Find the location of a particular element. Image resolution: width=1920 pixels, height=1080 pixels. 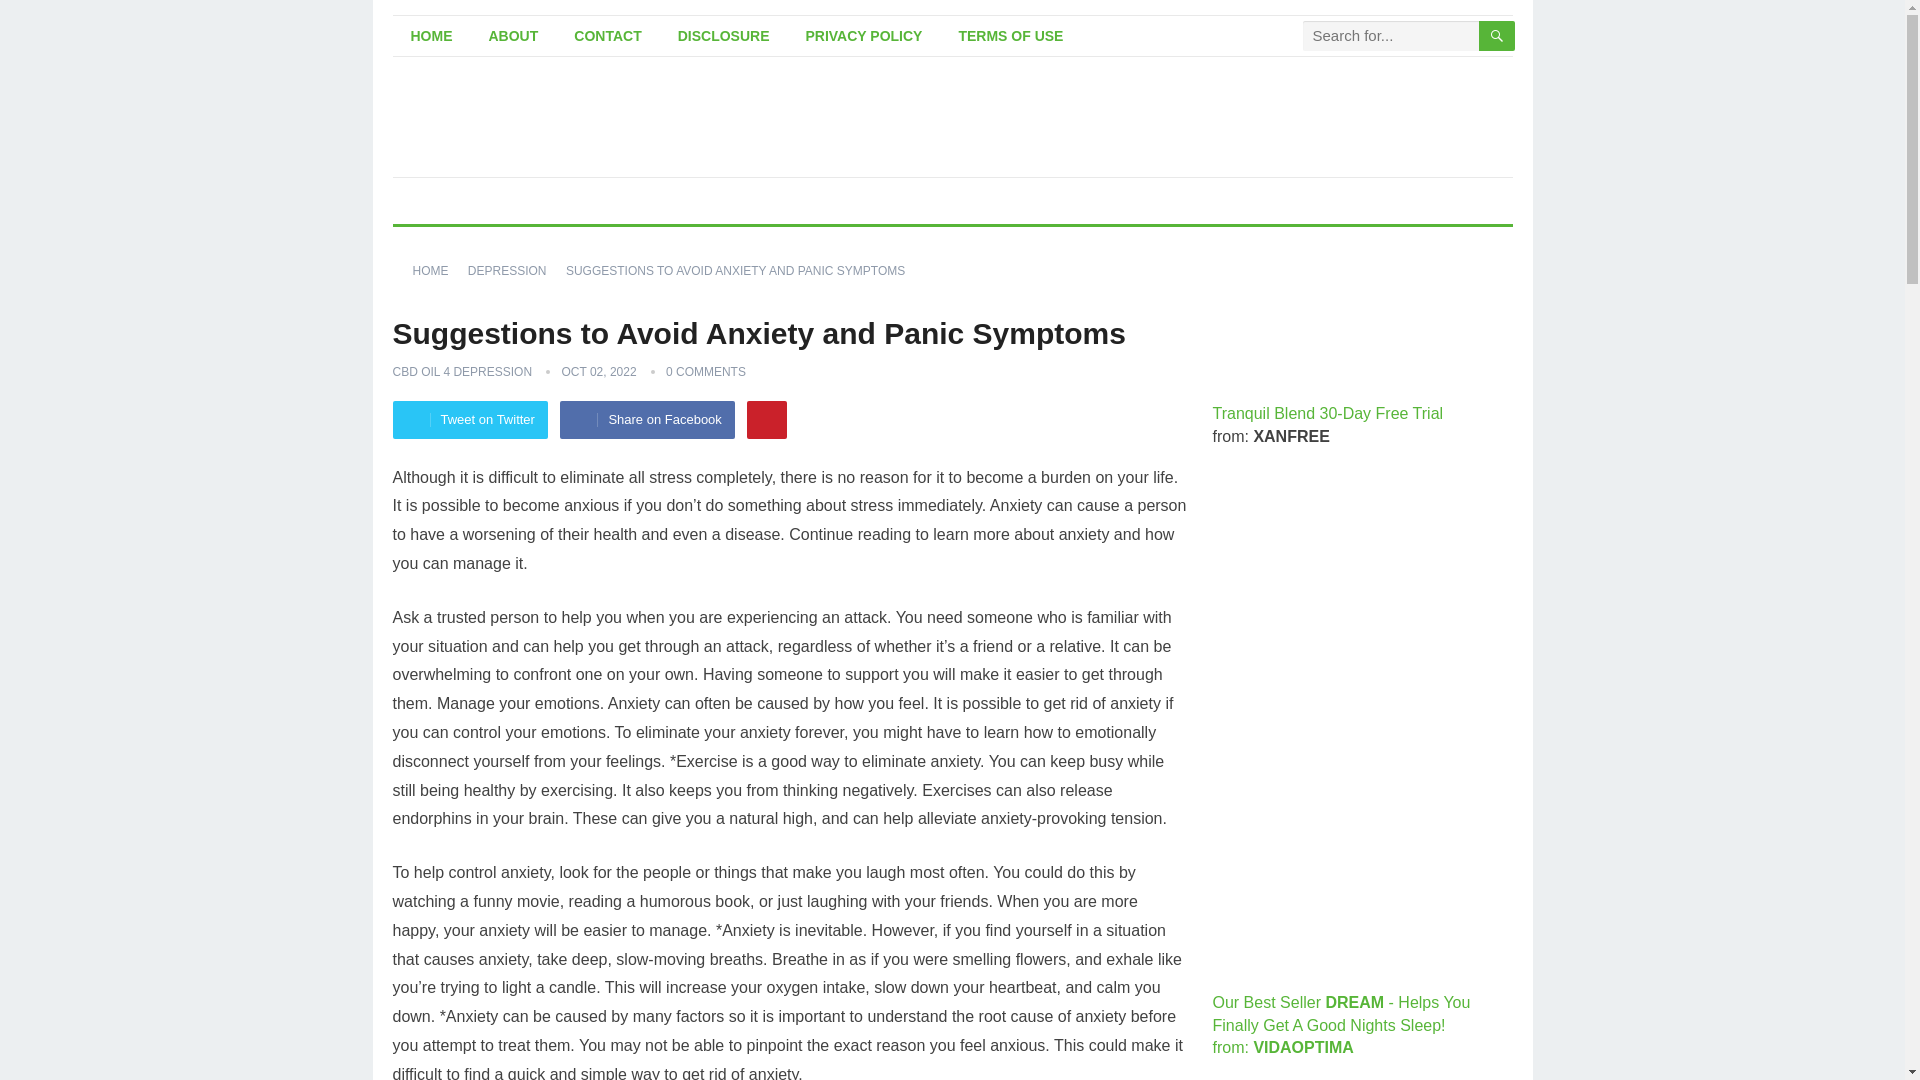

DEPRESSION is located at coordinates (514, 270).